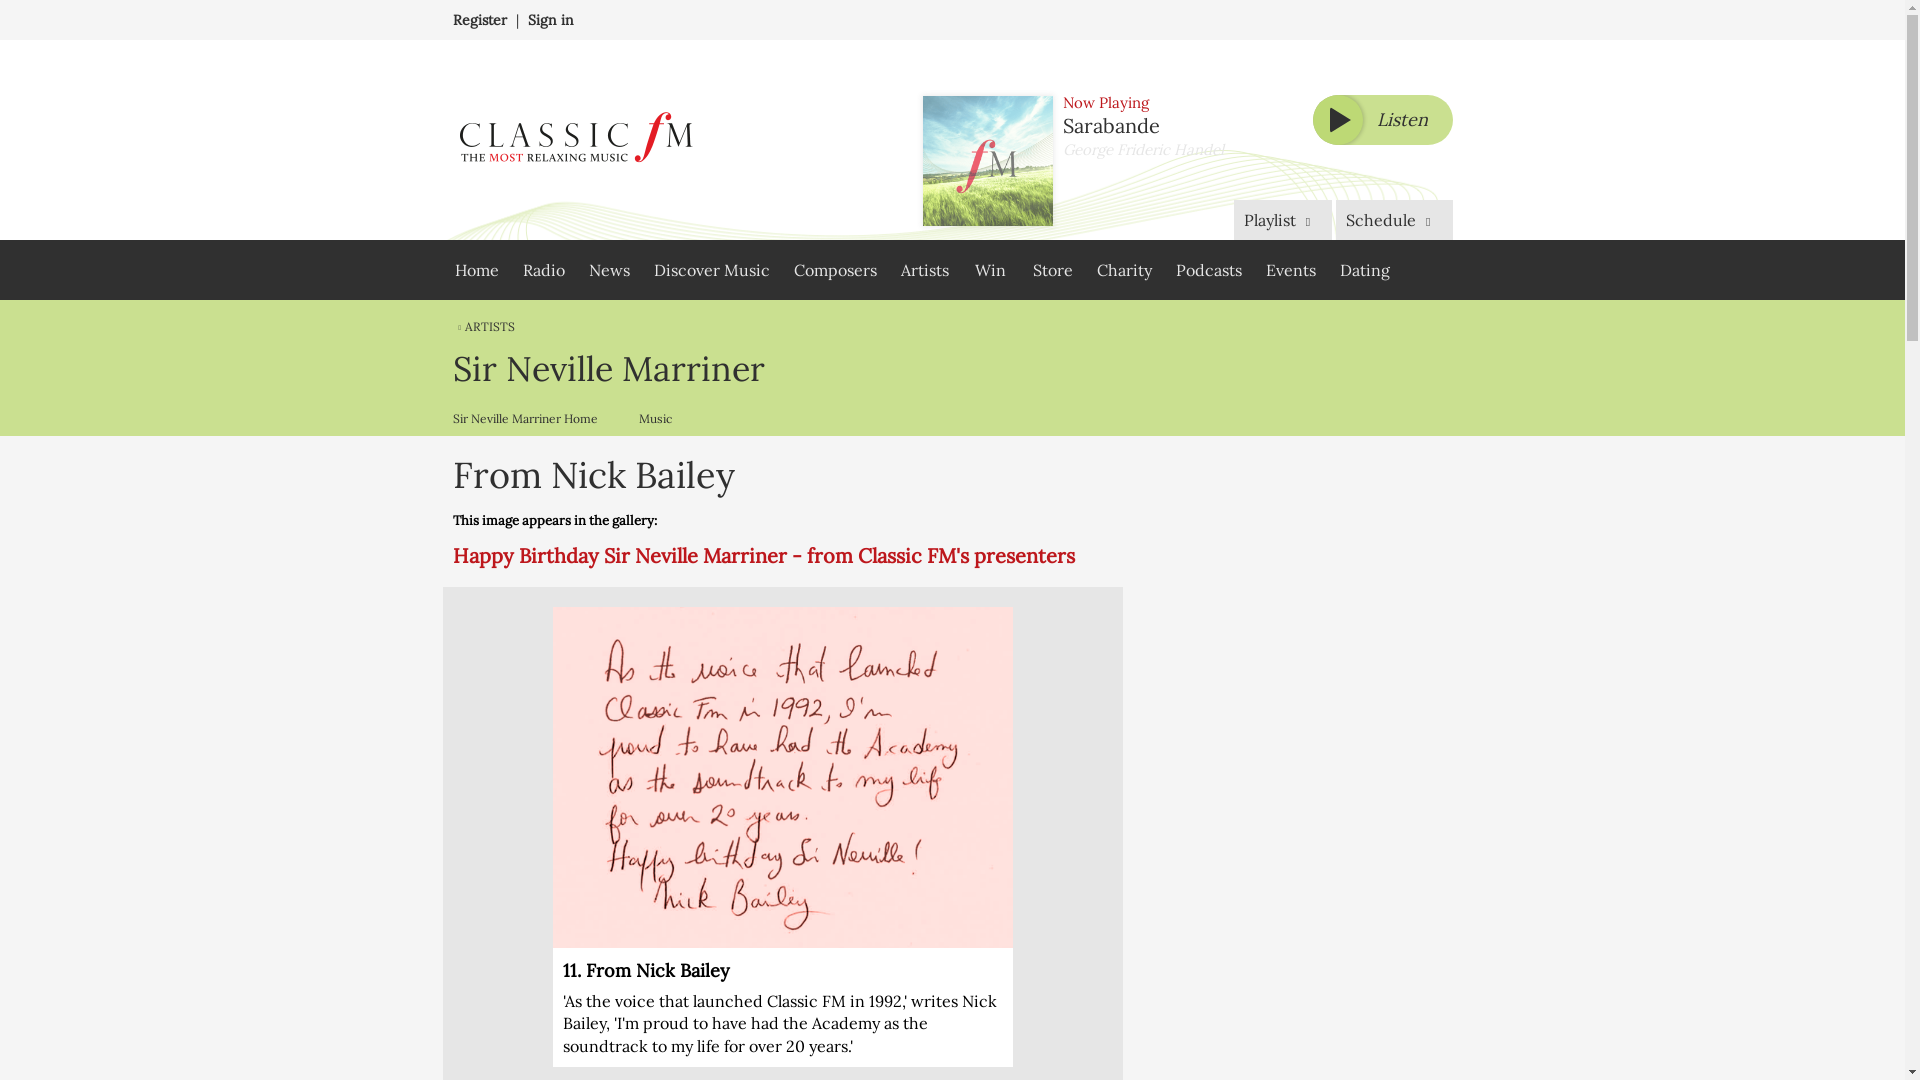 The height and width of the screenshot is (1080, 1920). I want to click on Schedule, so click(1394, 219).